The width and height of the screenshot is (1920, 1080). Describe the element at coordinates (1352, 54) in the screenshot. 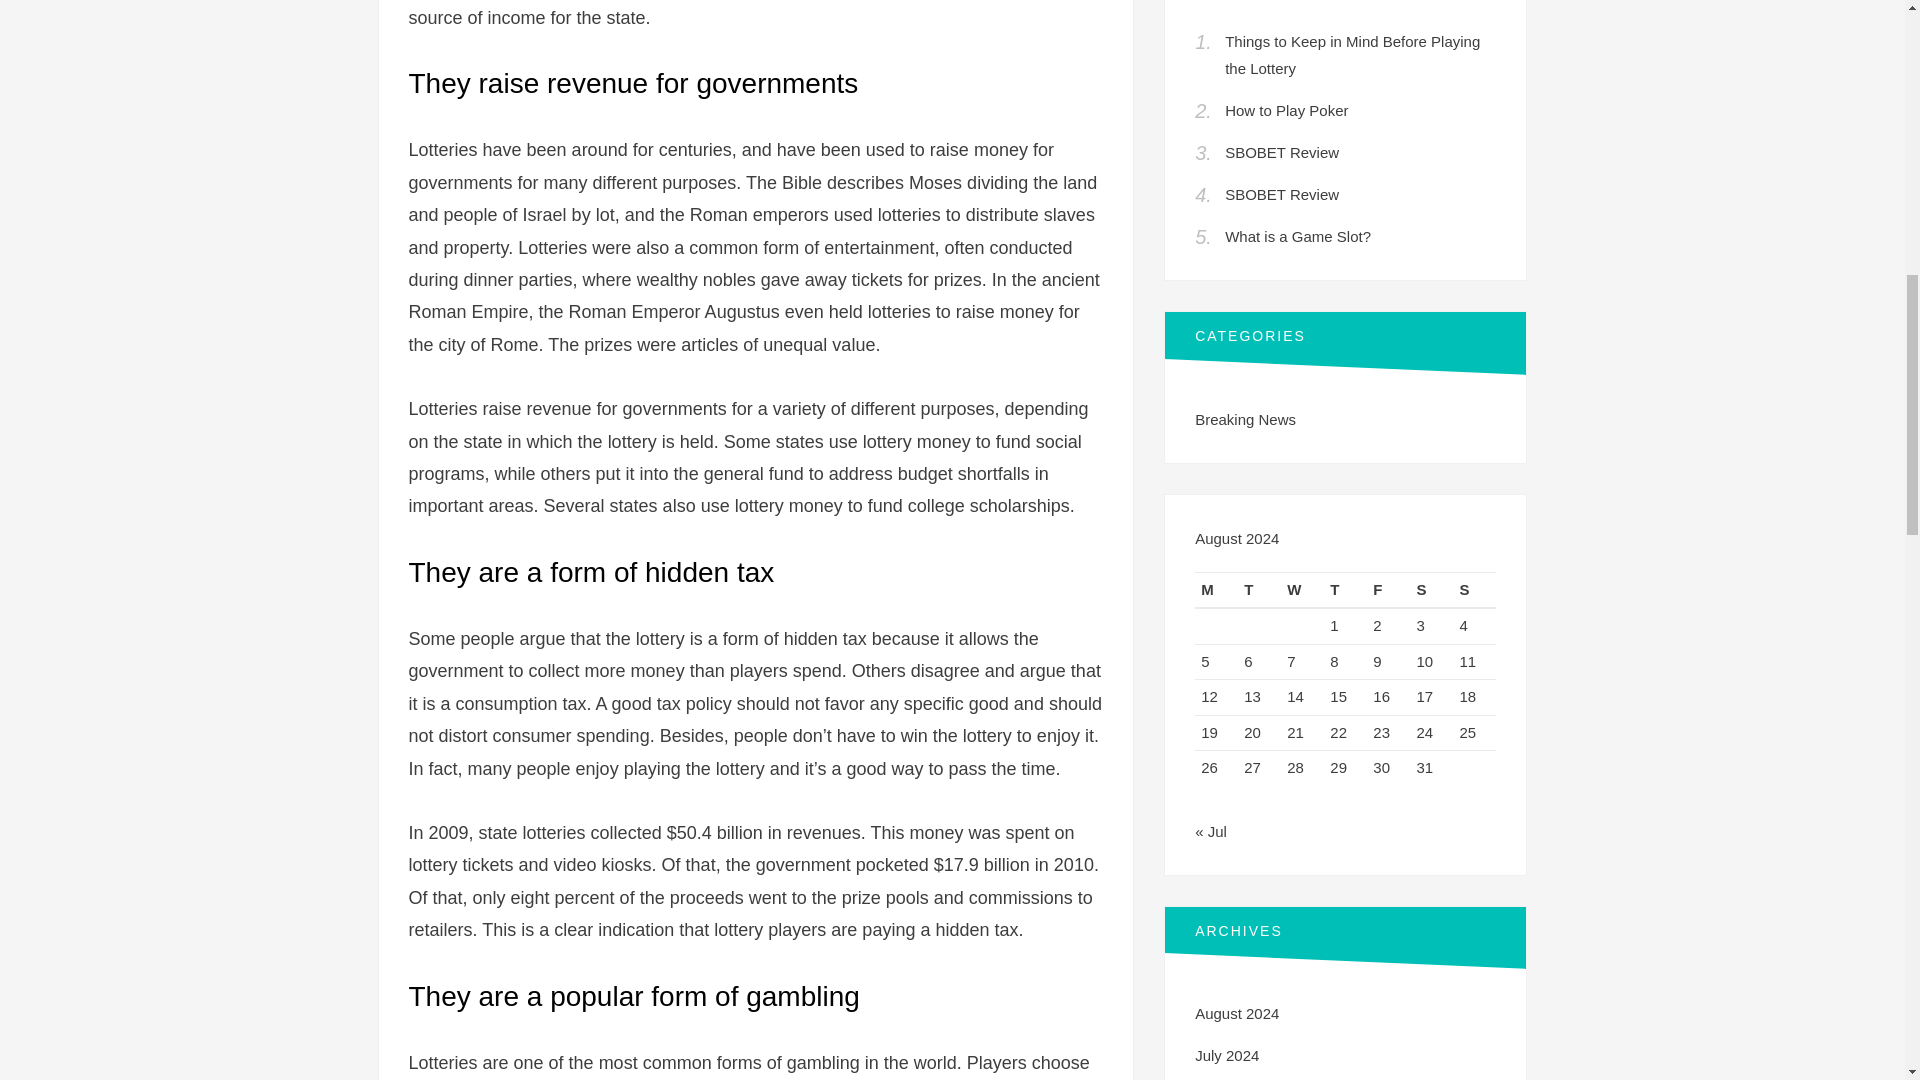

I see `Things to Keep in Mind Before Playing the Lottery` at that location.